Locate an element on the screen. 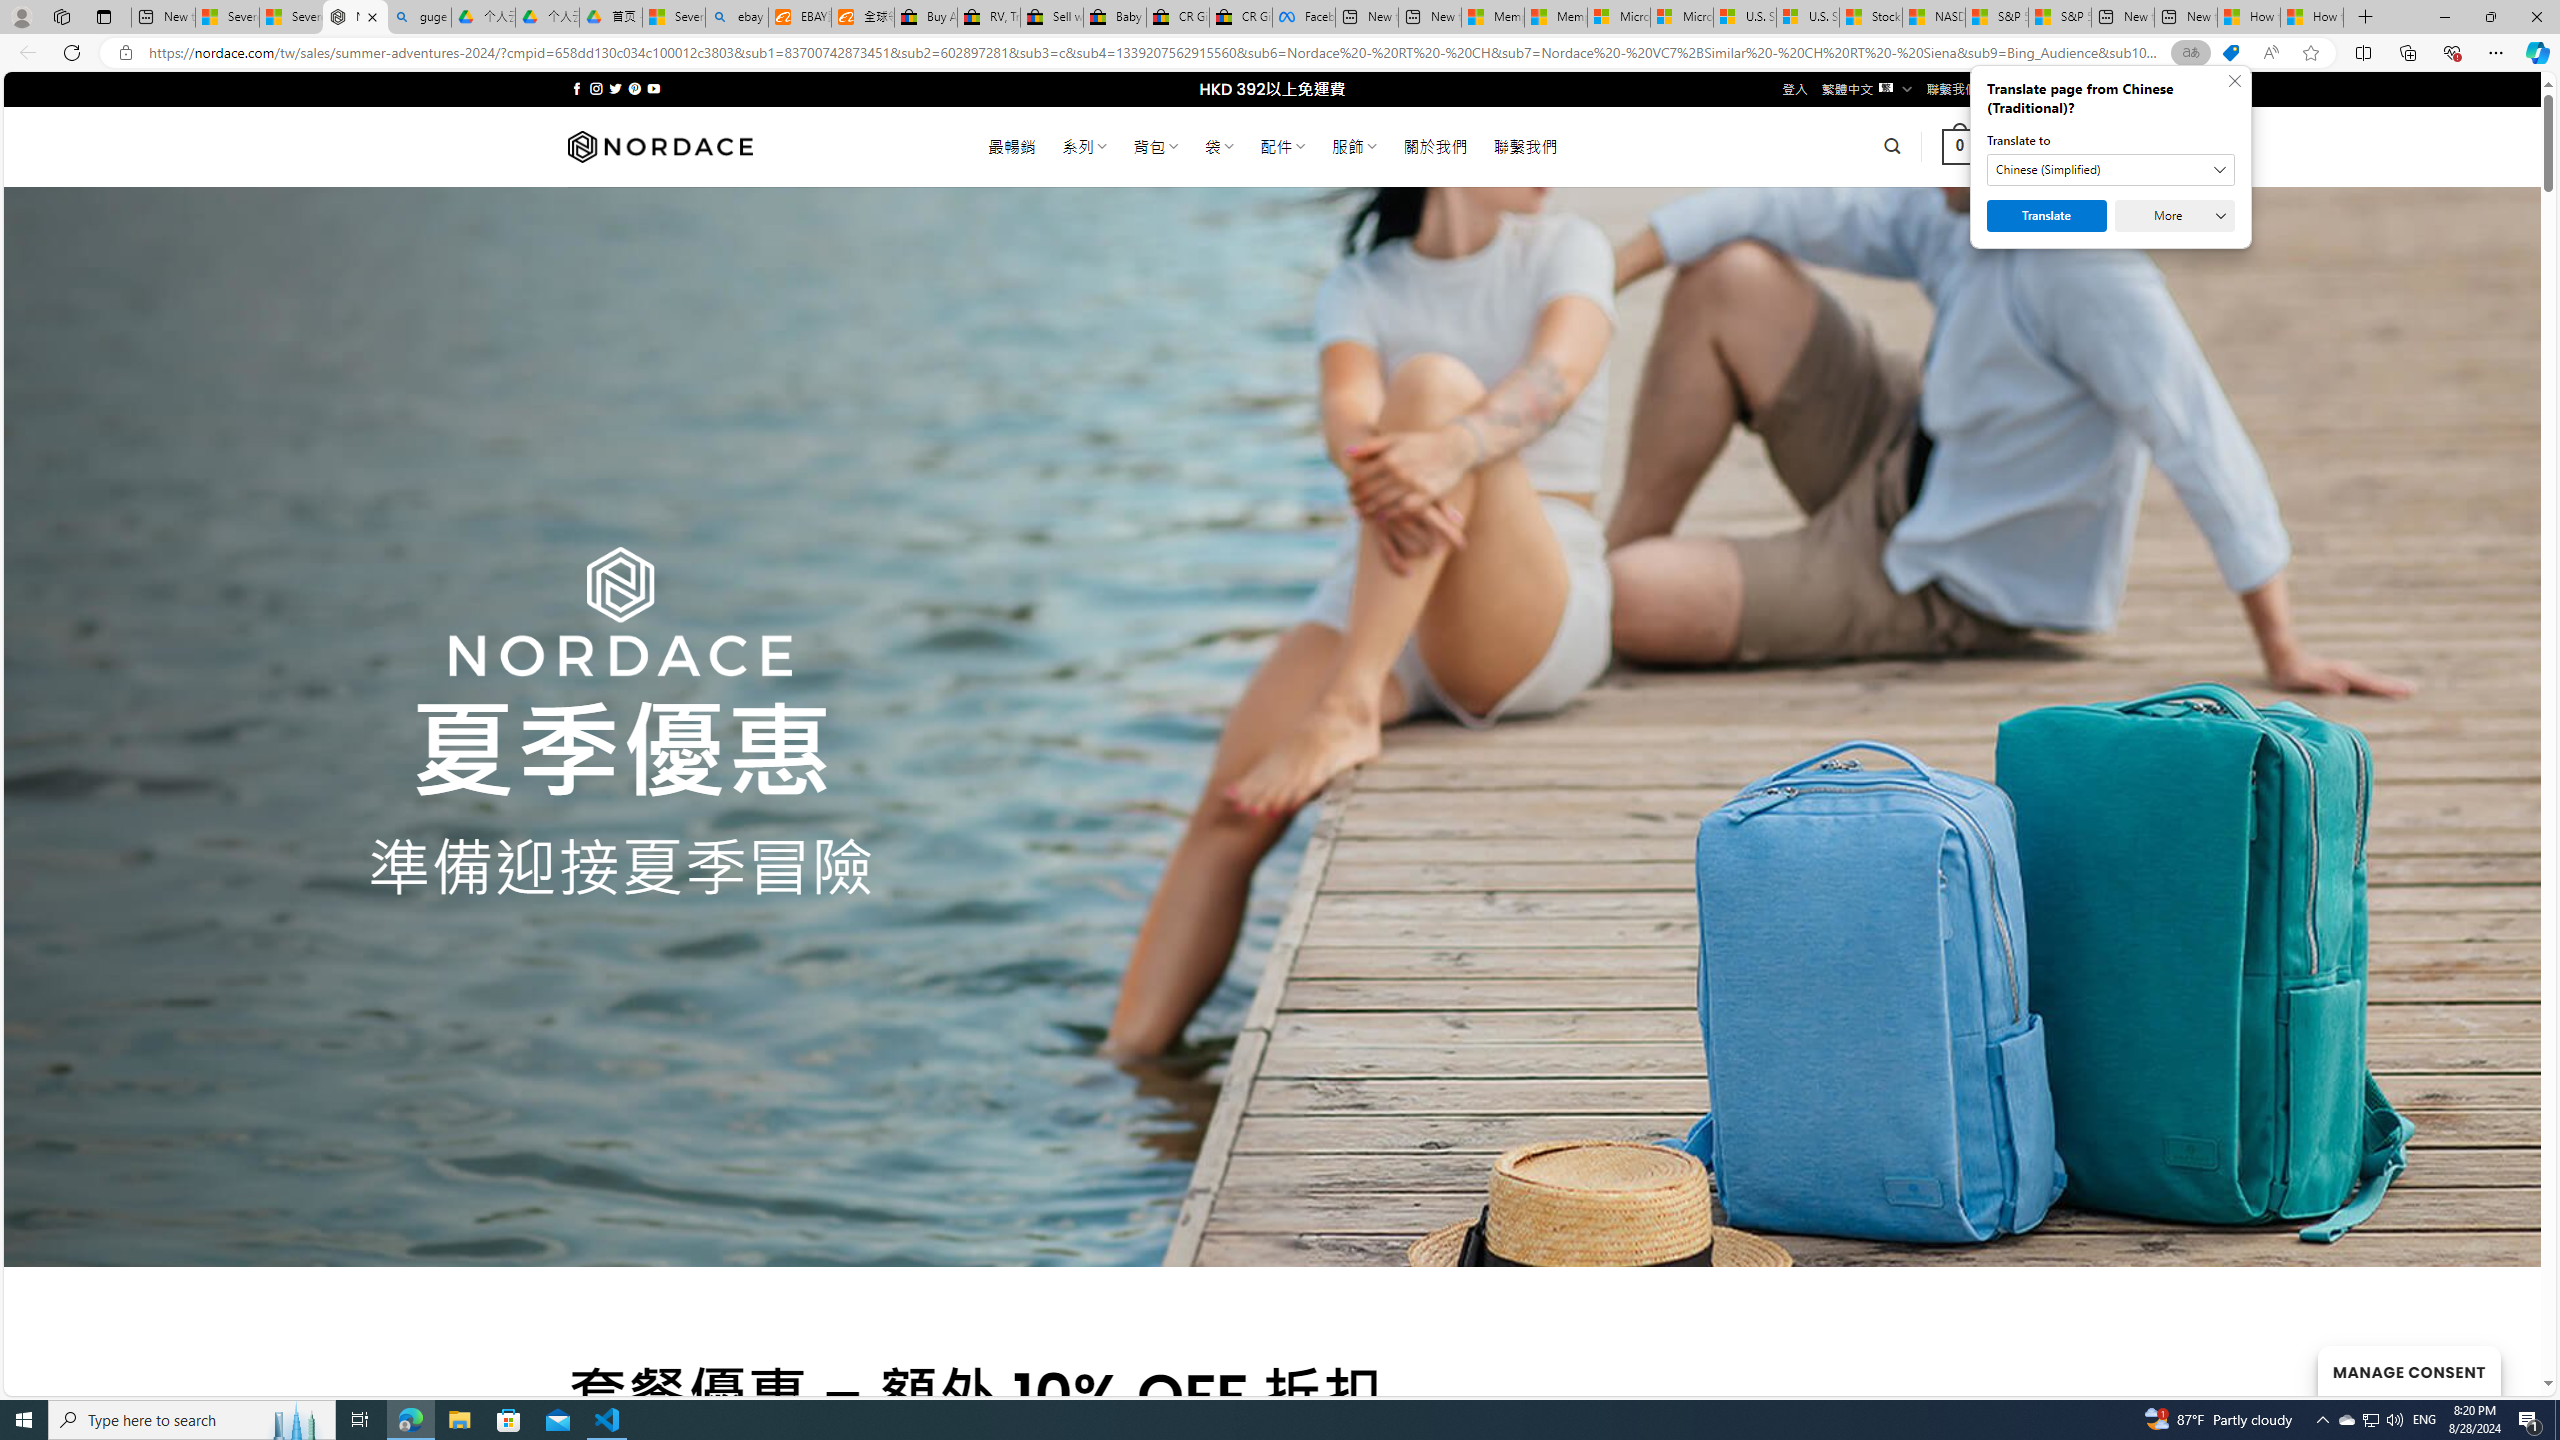 The height and width of the screenshot is (1440, 2560). Buy Auto Parts & Accessories | eBay is located at coordinates (925, 17).